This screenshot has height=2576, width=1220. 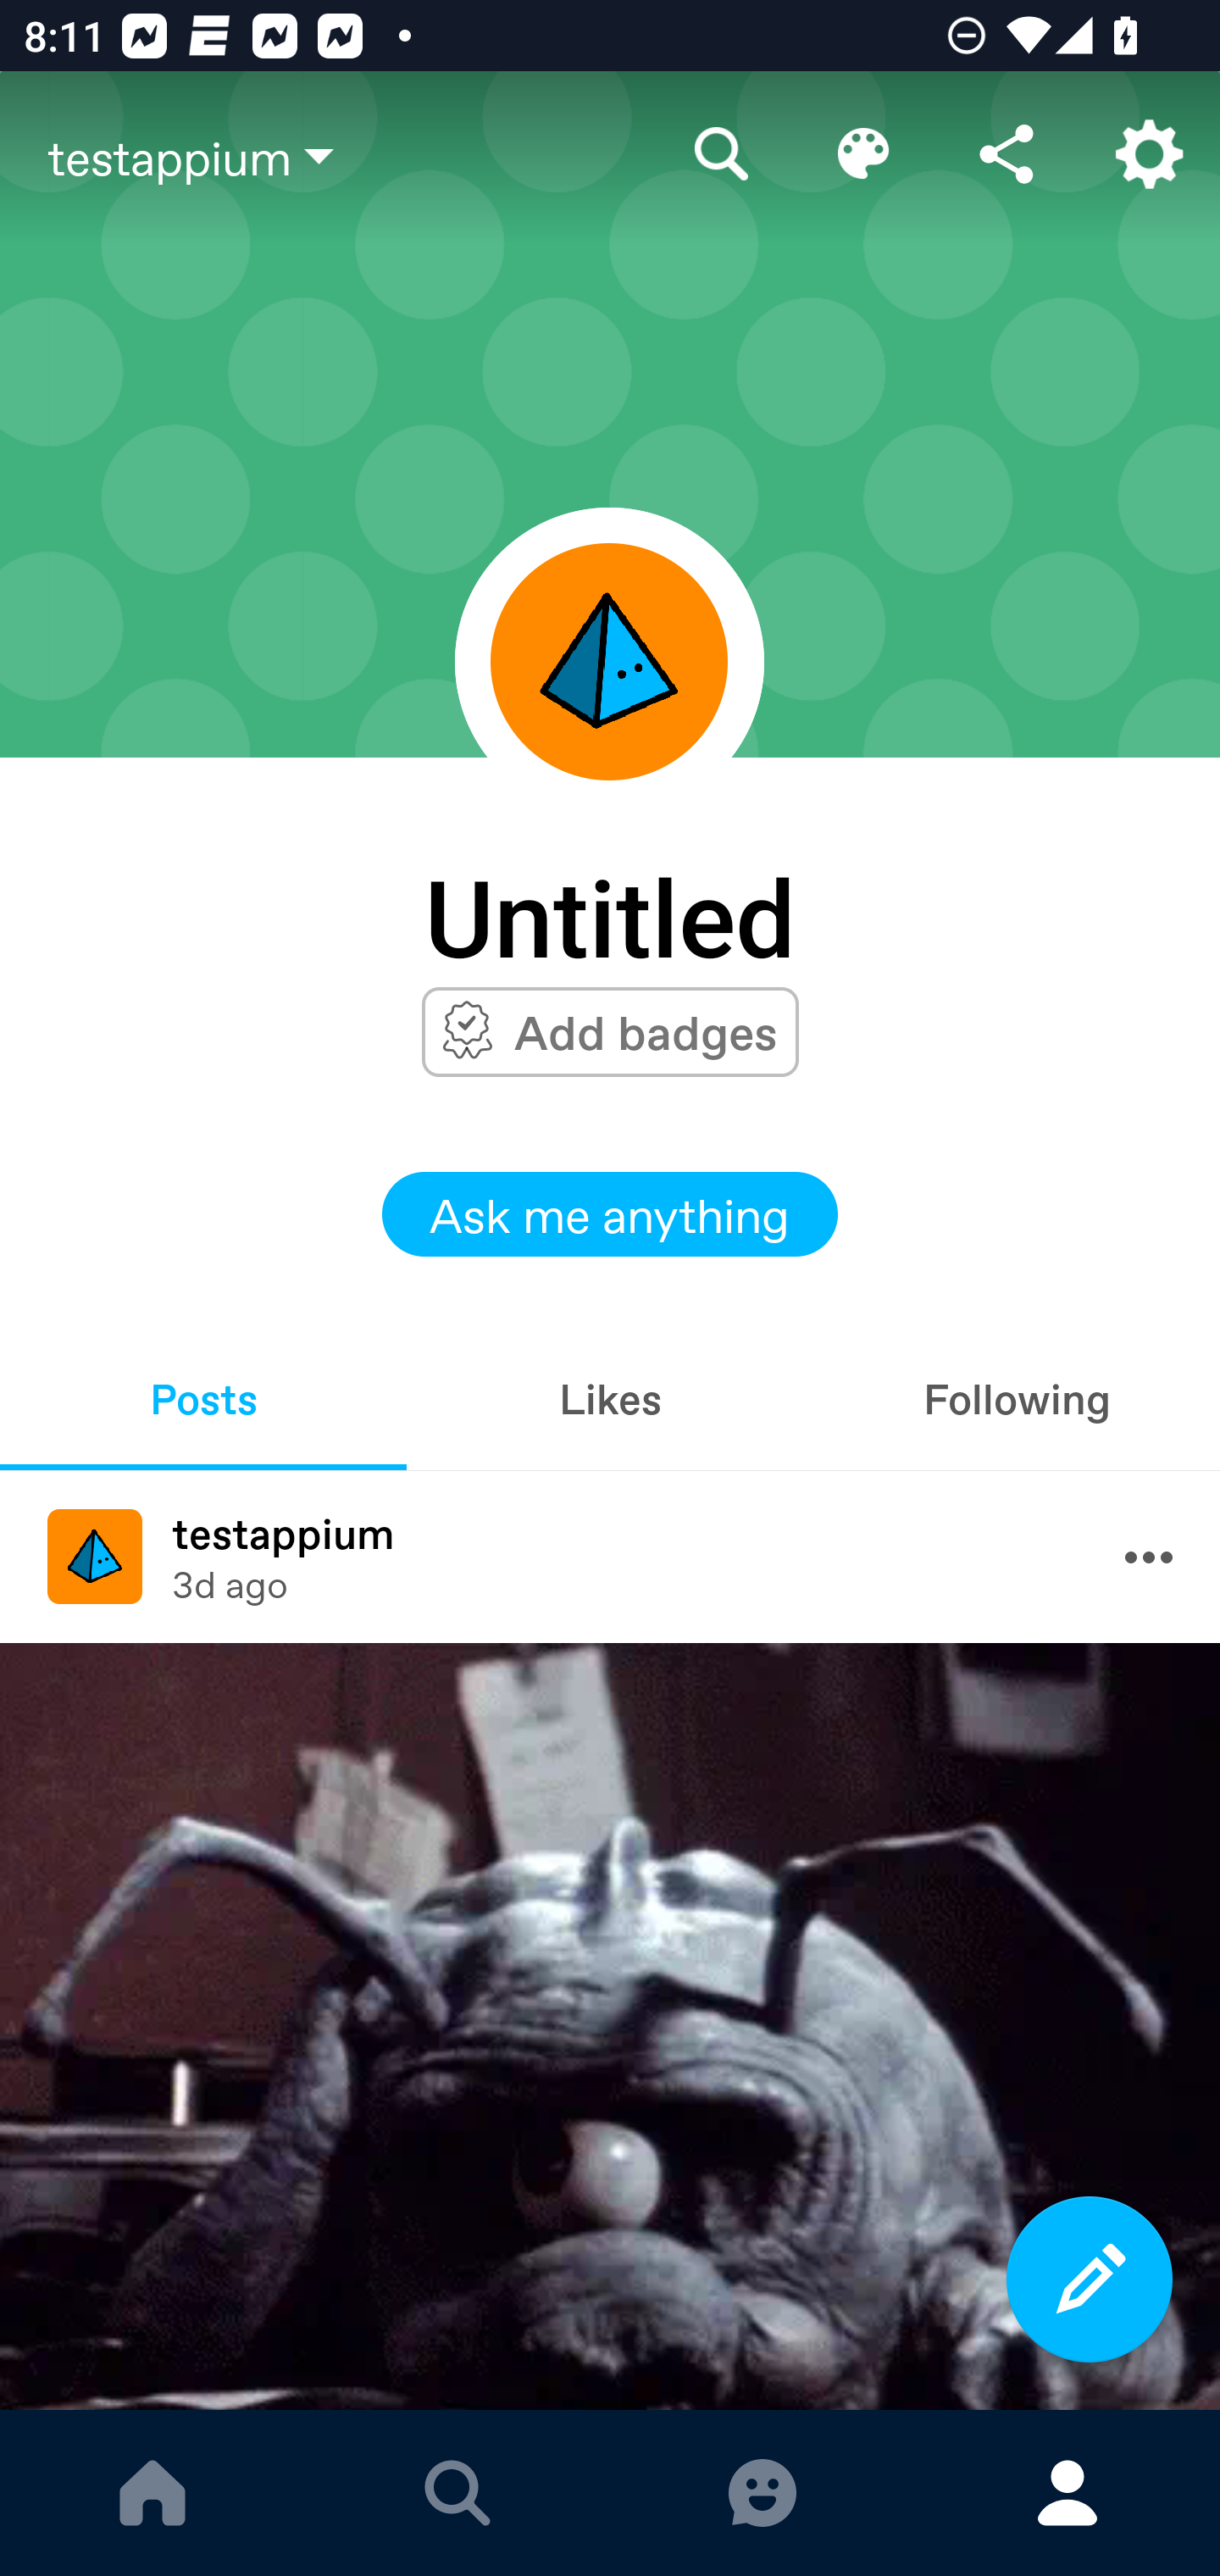 I want to click on testappium, so click(x=349, y=157).